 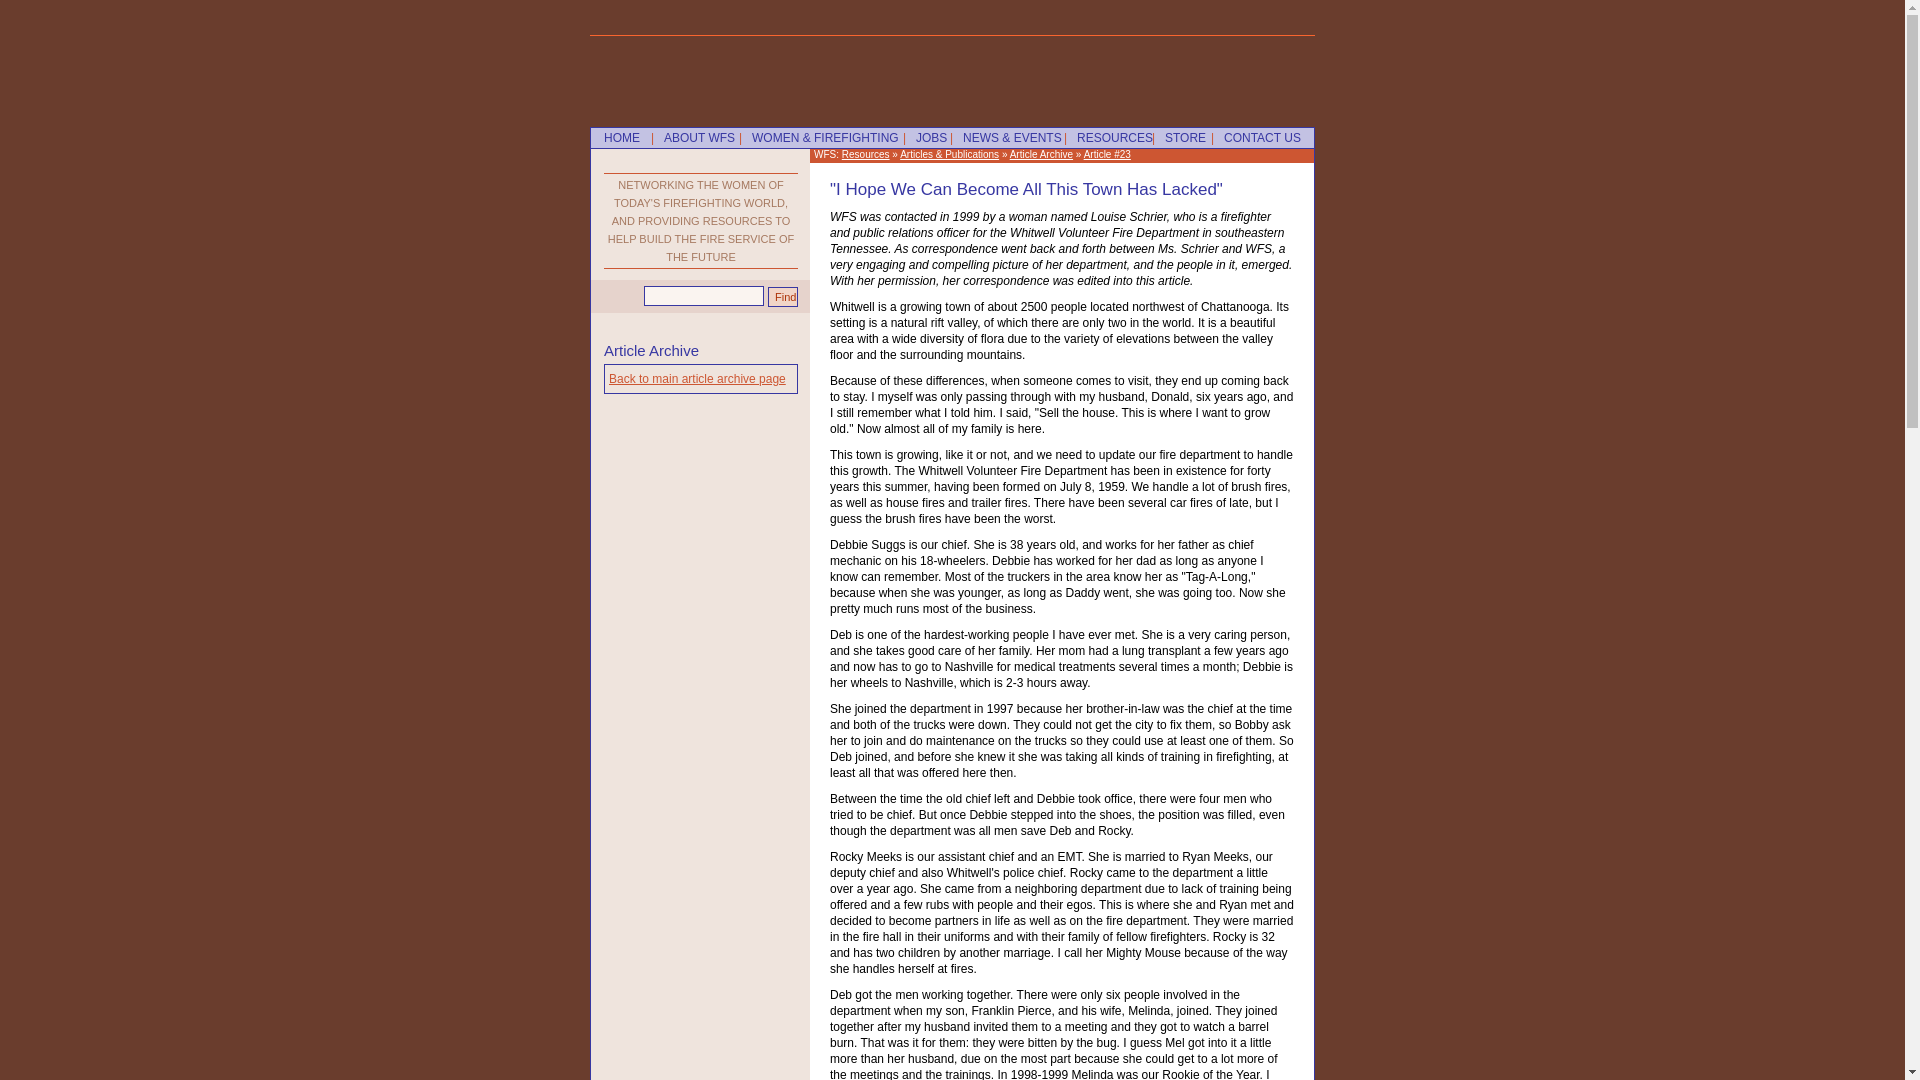 I want to click on HOME, so click(x=615, y=138).